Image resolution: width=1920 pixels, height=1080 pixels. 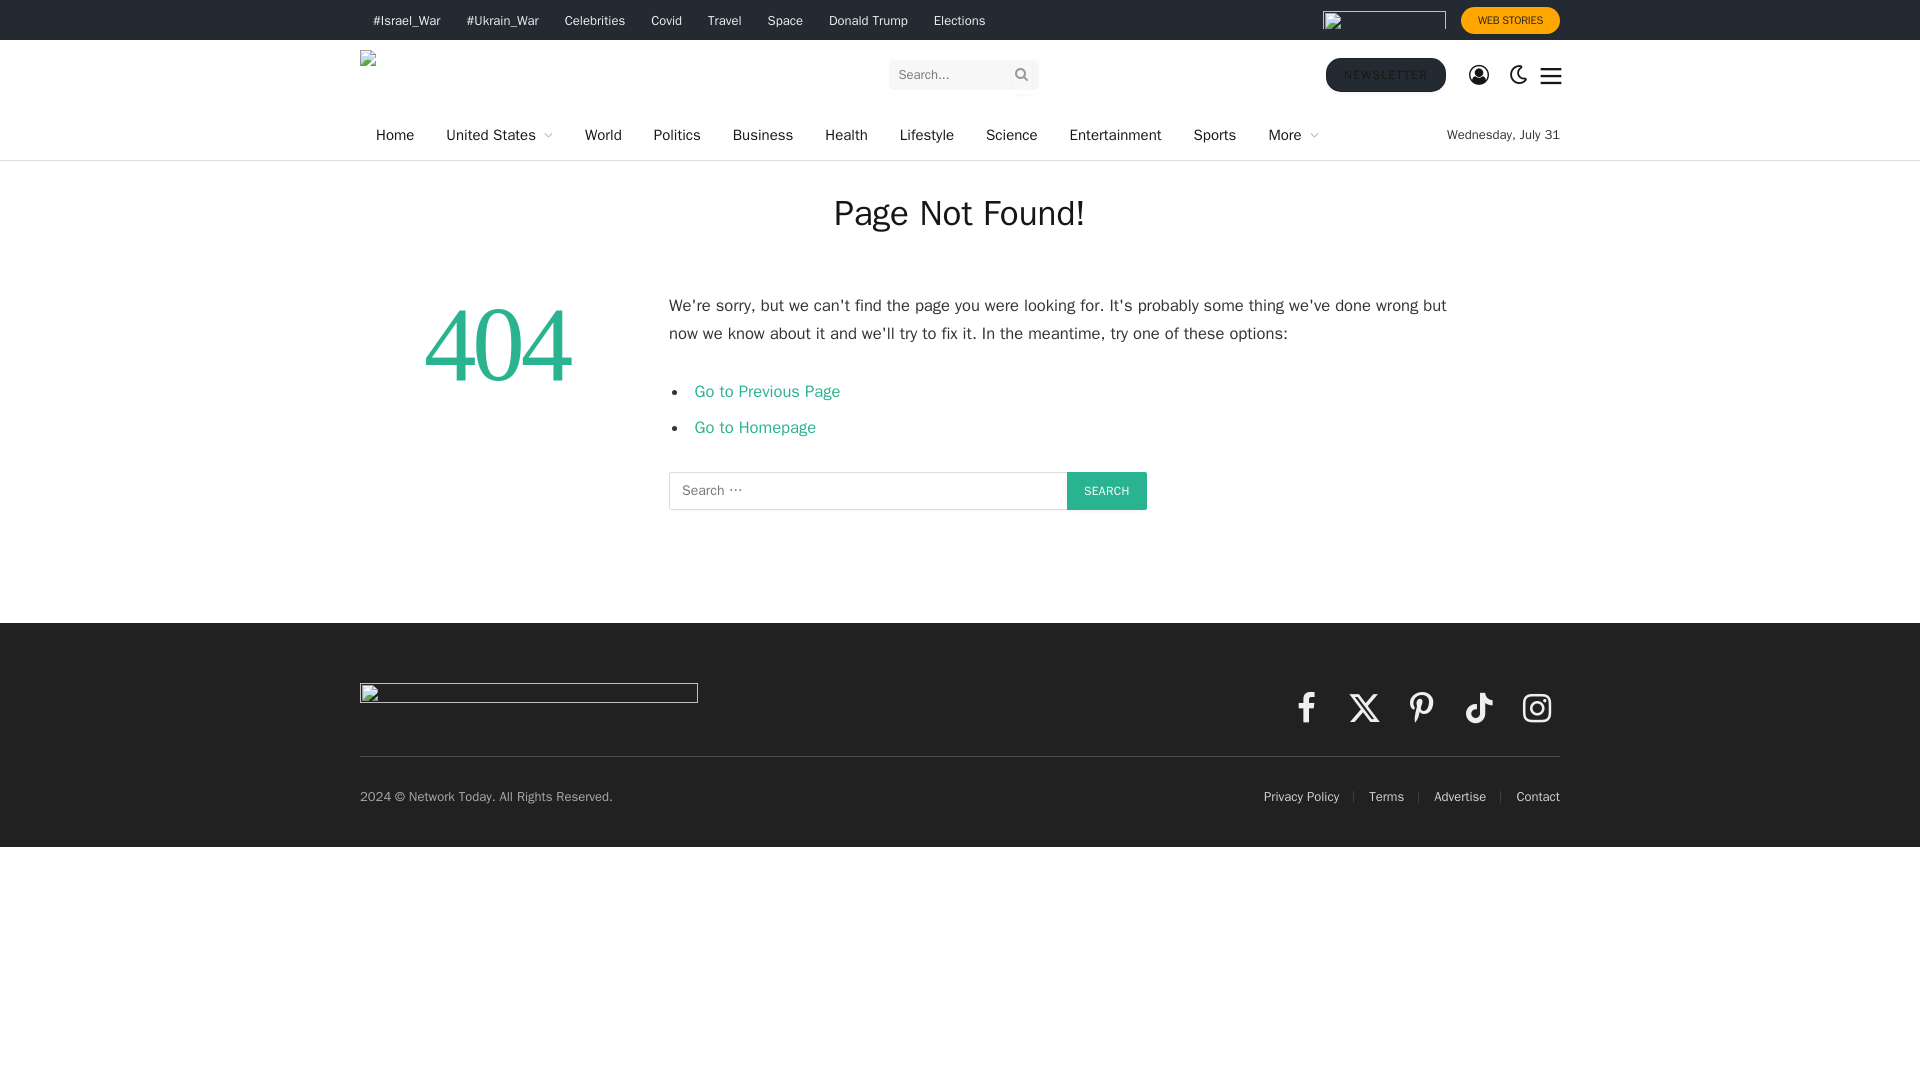 I want to click on NEWSLETTER, so click(x=1386, y=74).